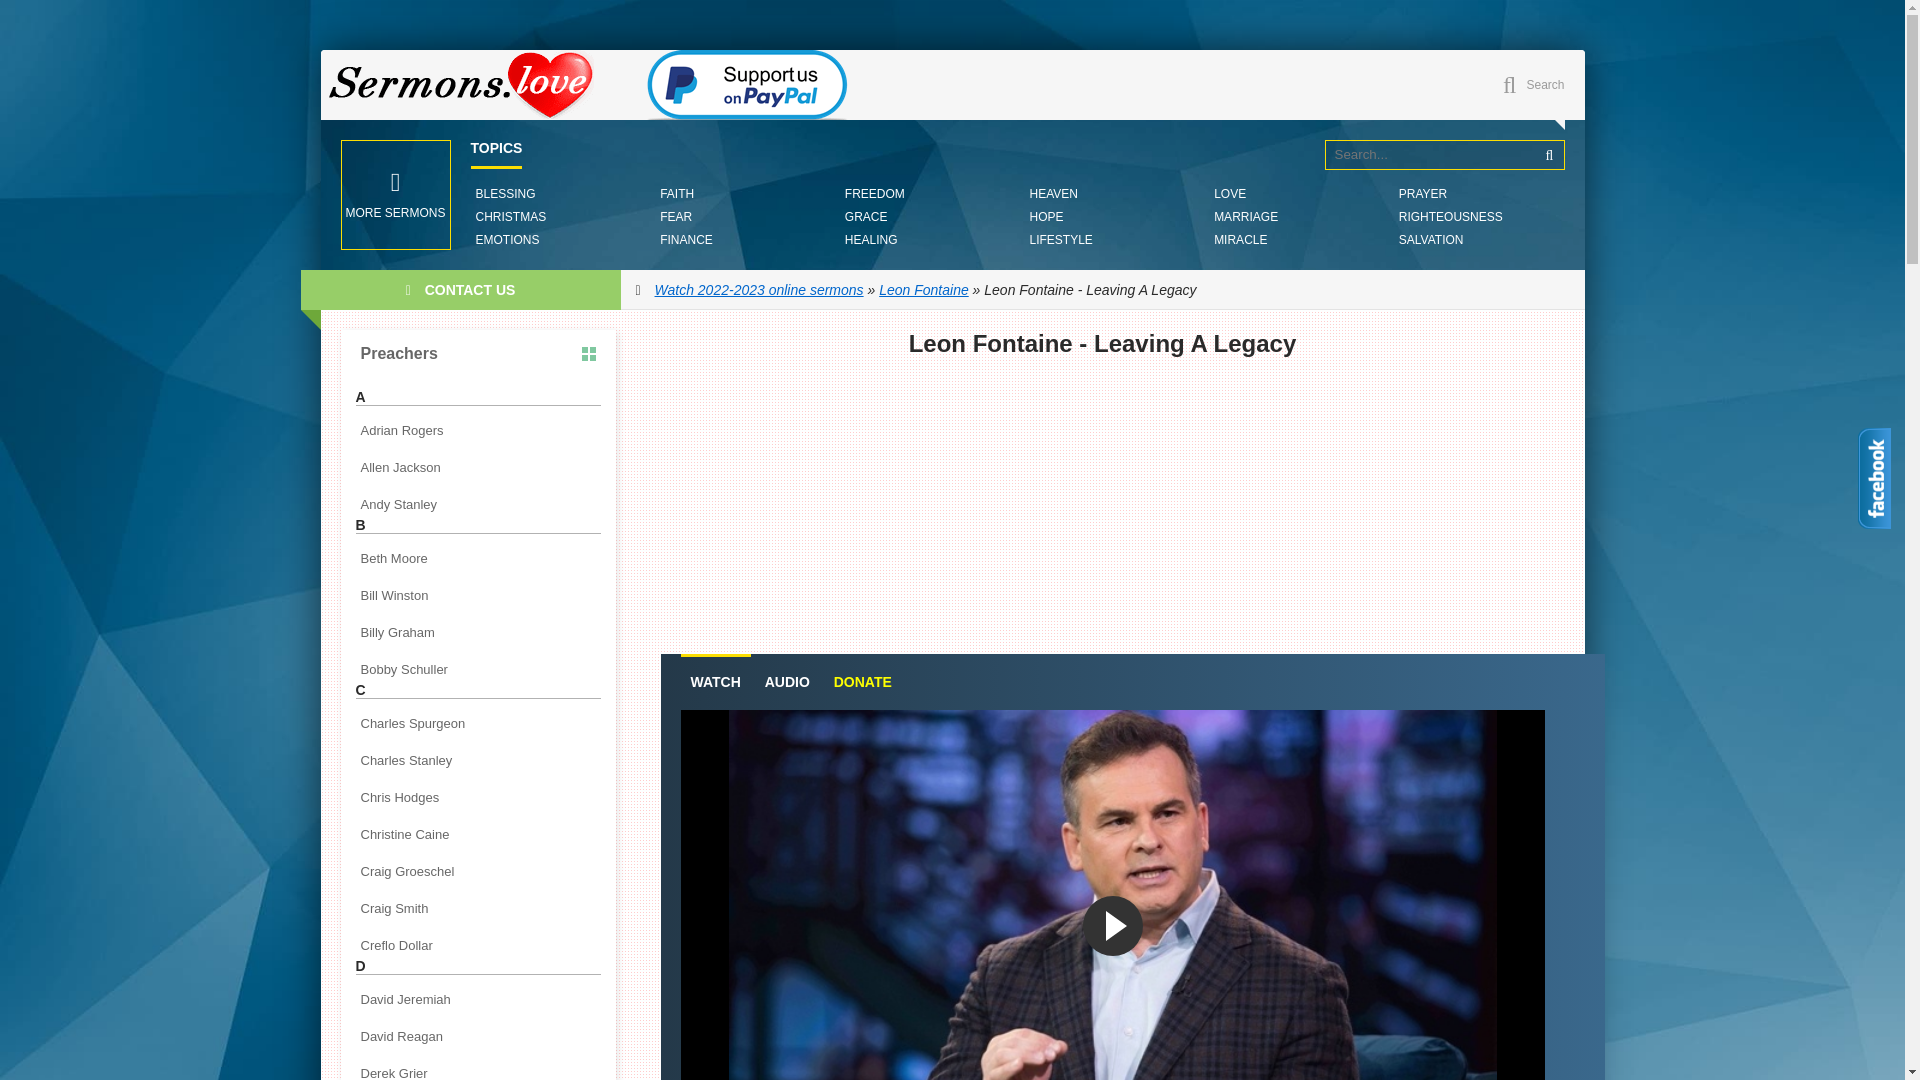 Image resolution: width=1920 pixels, height=1080 pixels. Describe the element at coordinates (1052, 194) in the screenshot. I see `HEAVEN` at that location.